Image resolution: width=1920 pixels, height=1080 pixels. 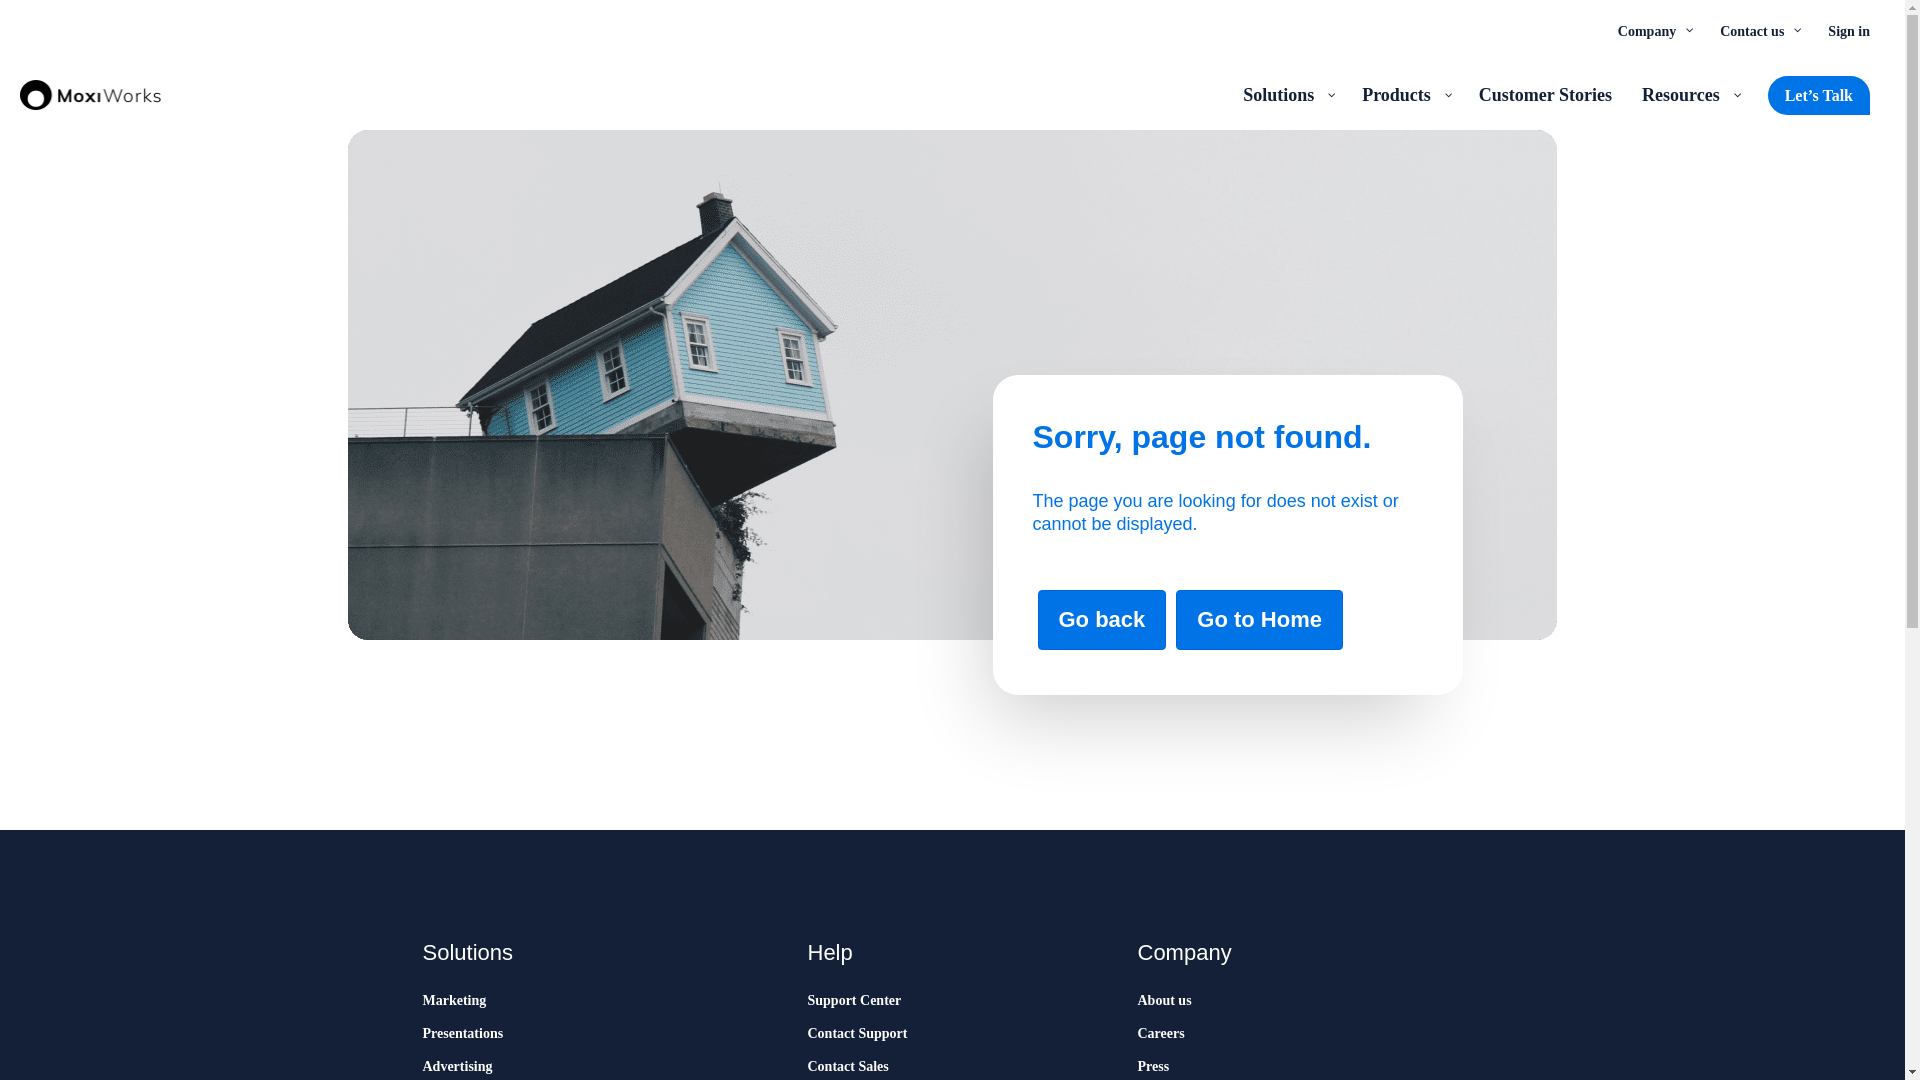 I want to click on Solutions, so click(x=1288, y=94).